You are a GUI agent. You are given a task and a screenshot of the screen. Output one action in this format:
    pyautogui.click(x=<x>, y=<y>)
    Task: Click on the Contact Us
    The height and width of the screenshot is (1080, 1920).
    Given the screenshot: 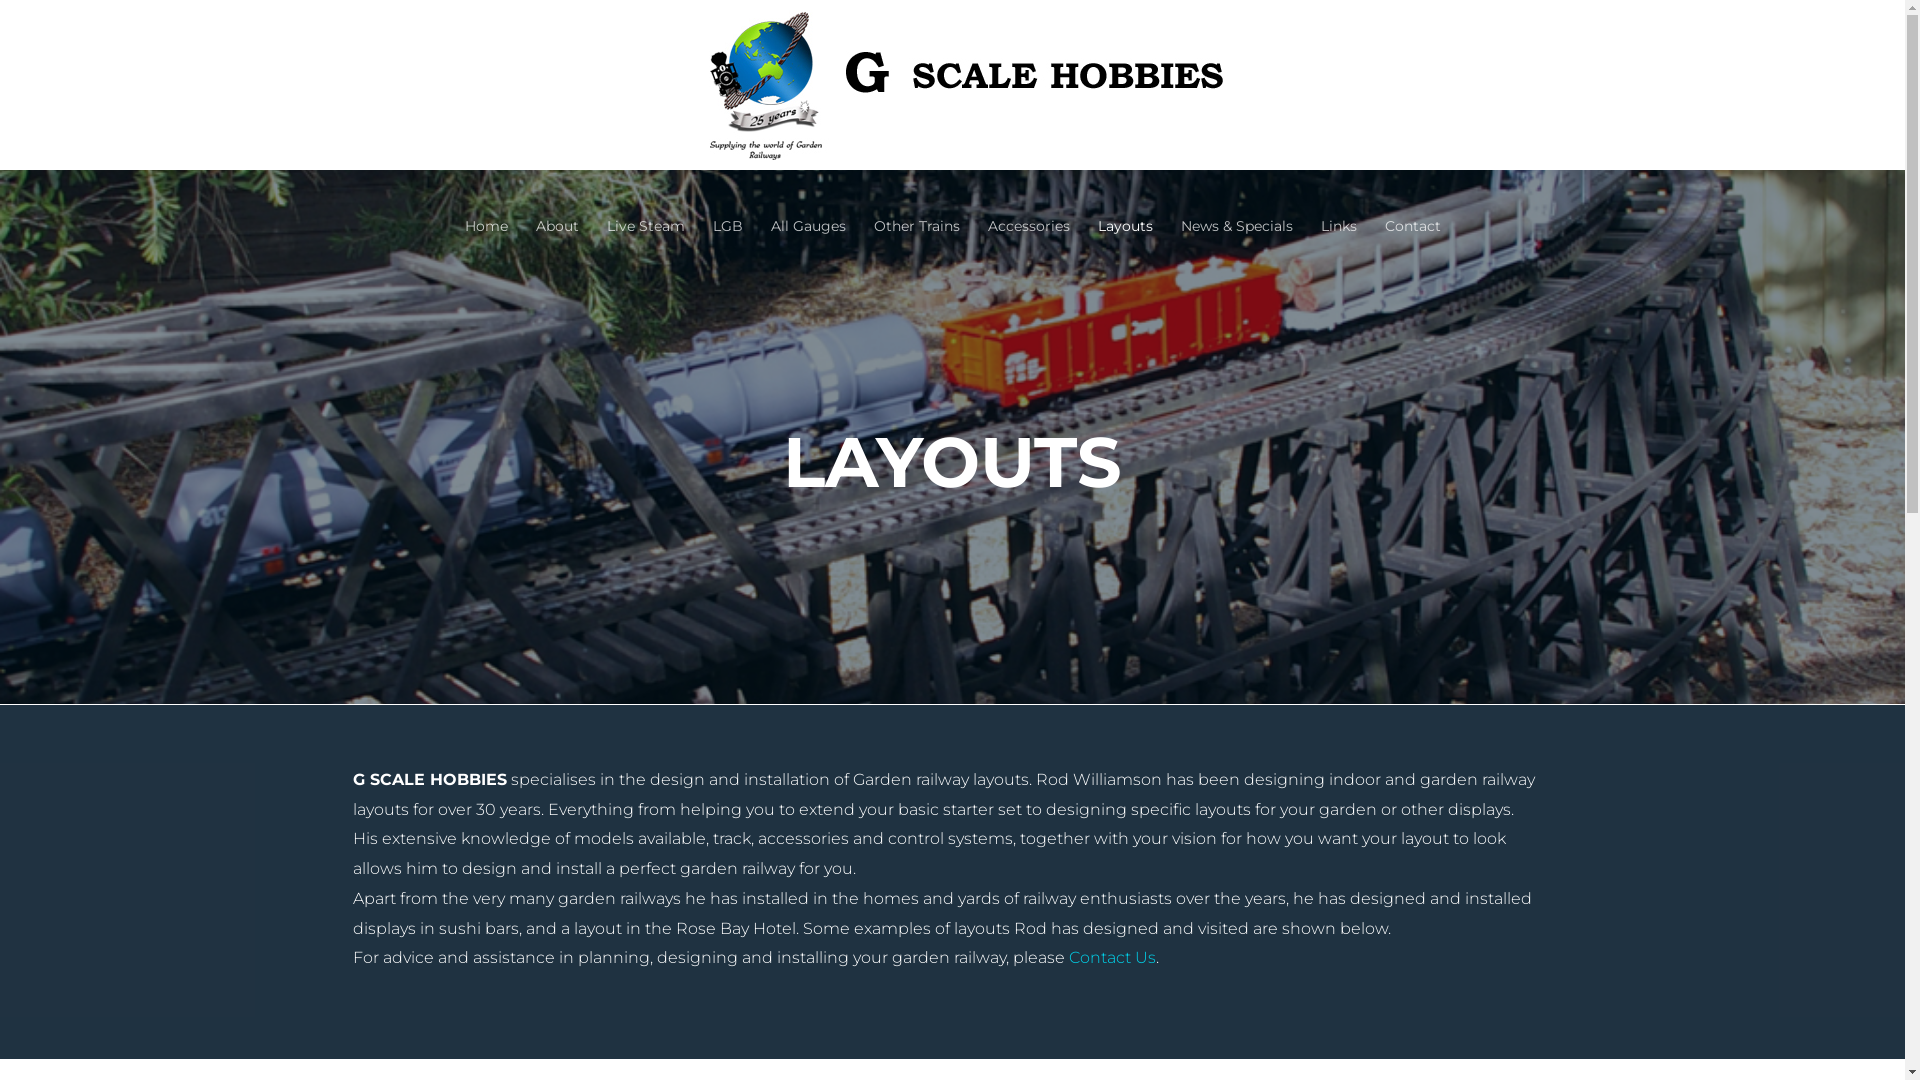 What is the action you would take?
    pyautogui.click(x=1112, y=958)
    